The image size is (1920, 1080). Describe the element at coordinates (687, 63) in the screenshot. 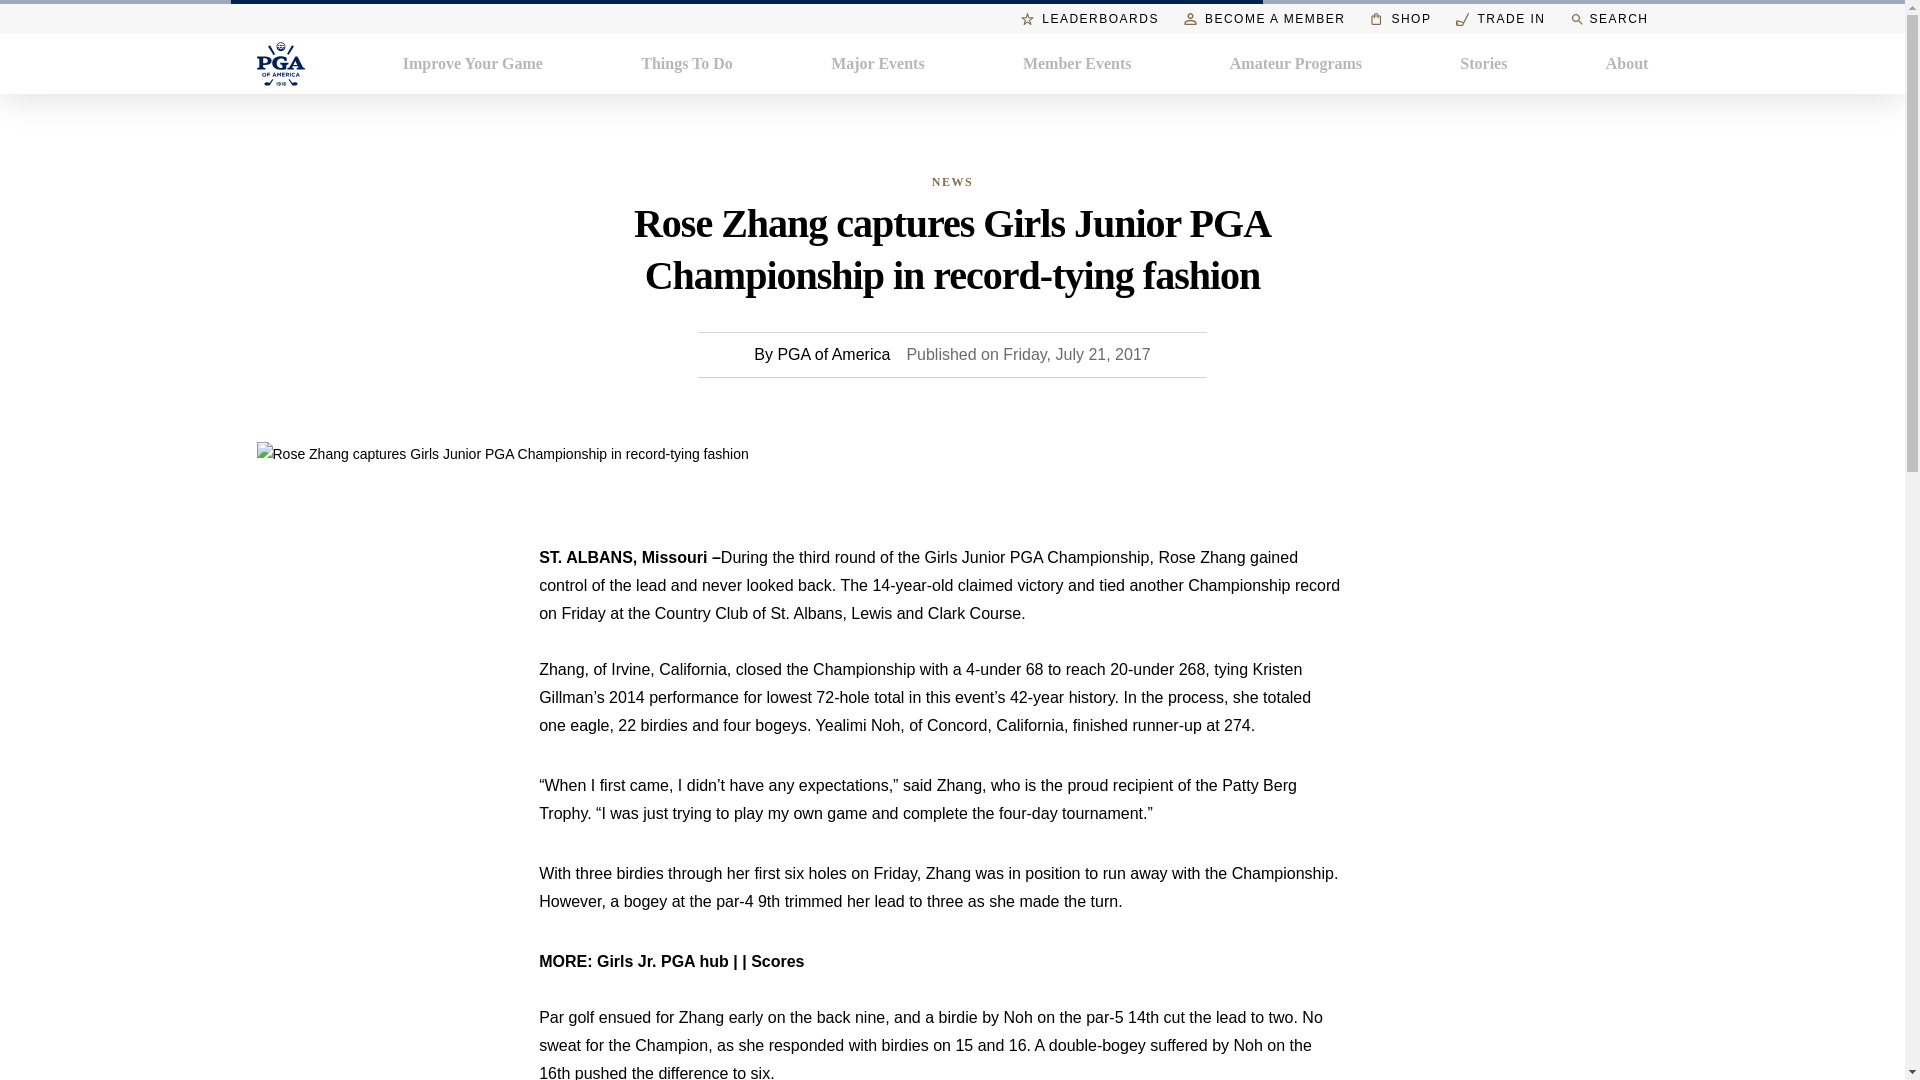

I see `Things To Do` at that location.